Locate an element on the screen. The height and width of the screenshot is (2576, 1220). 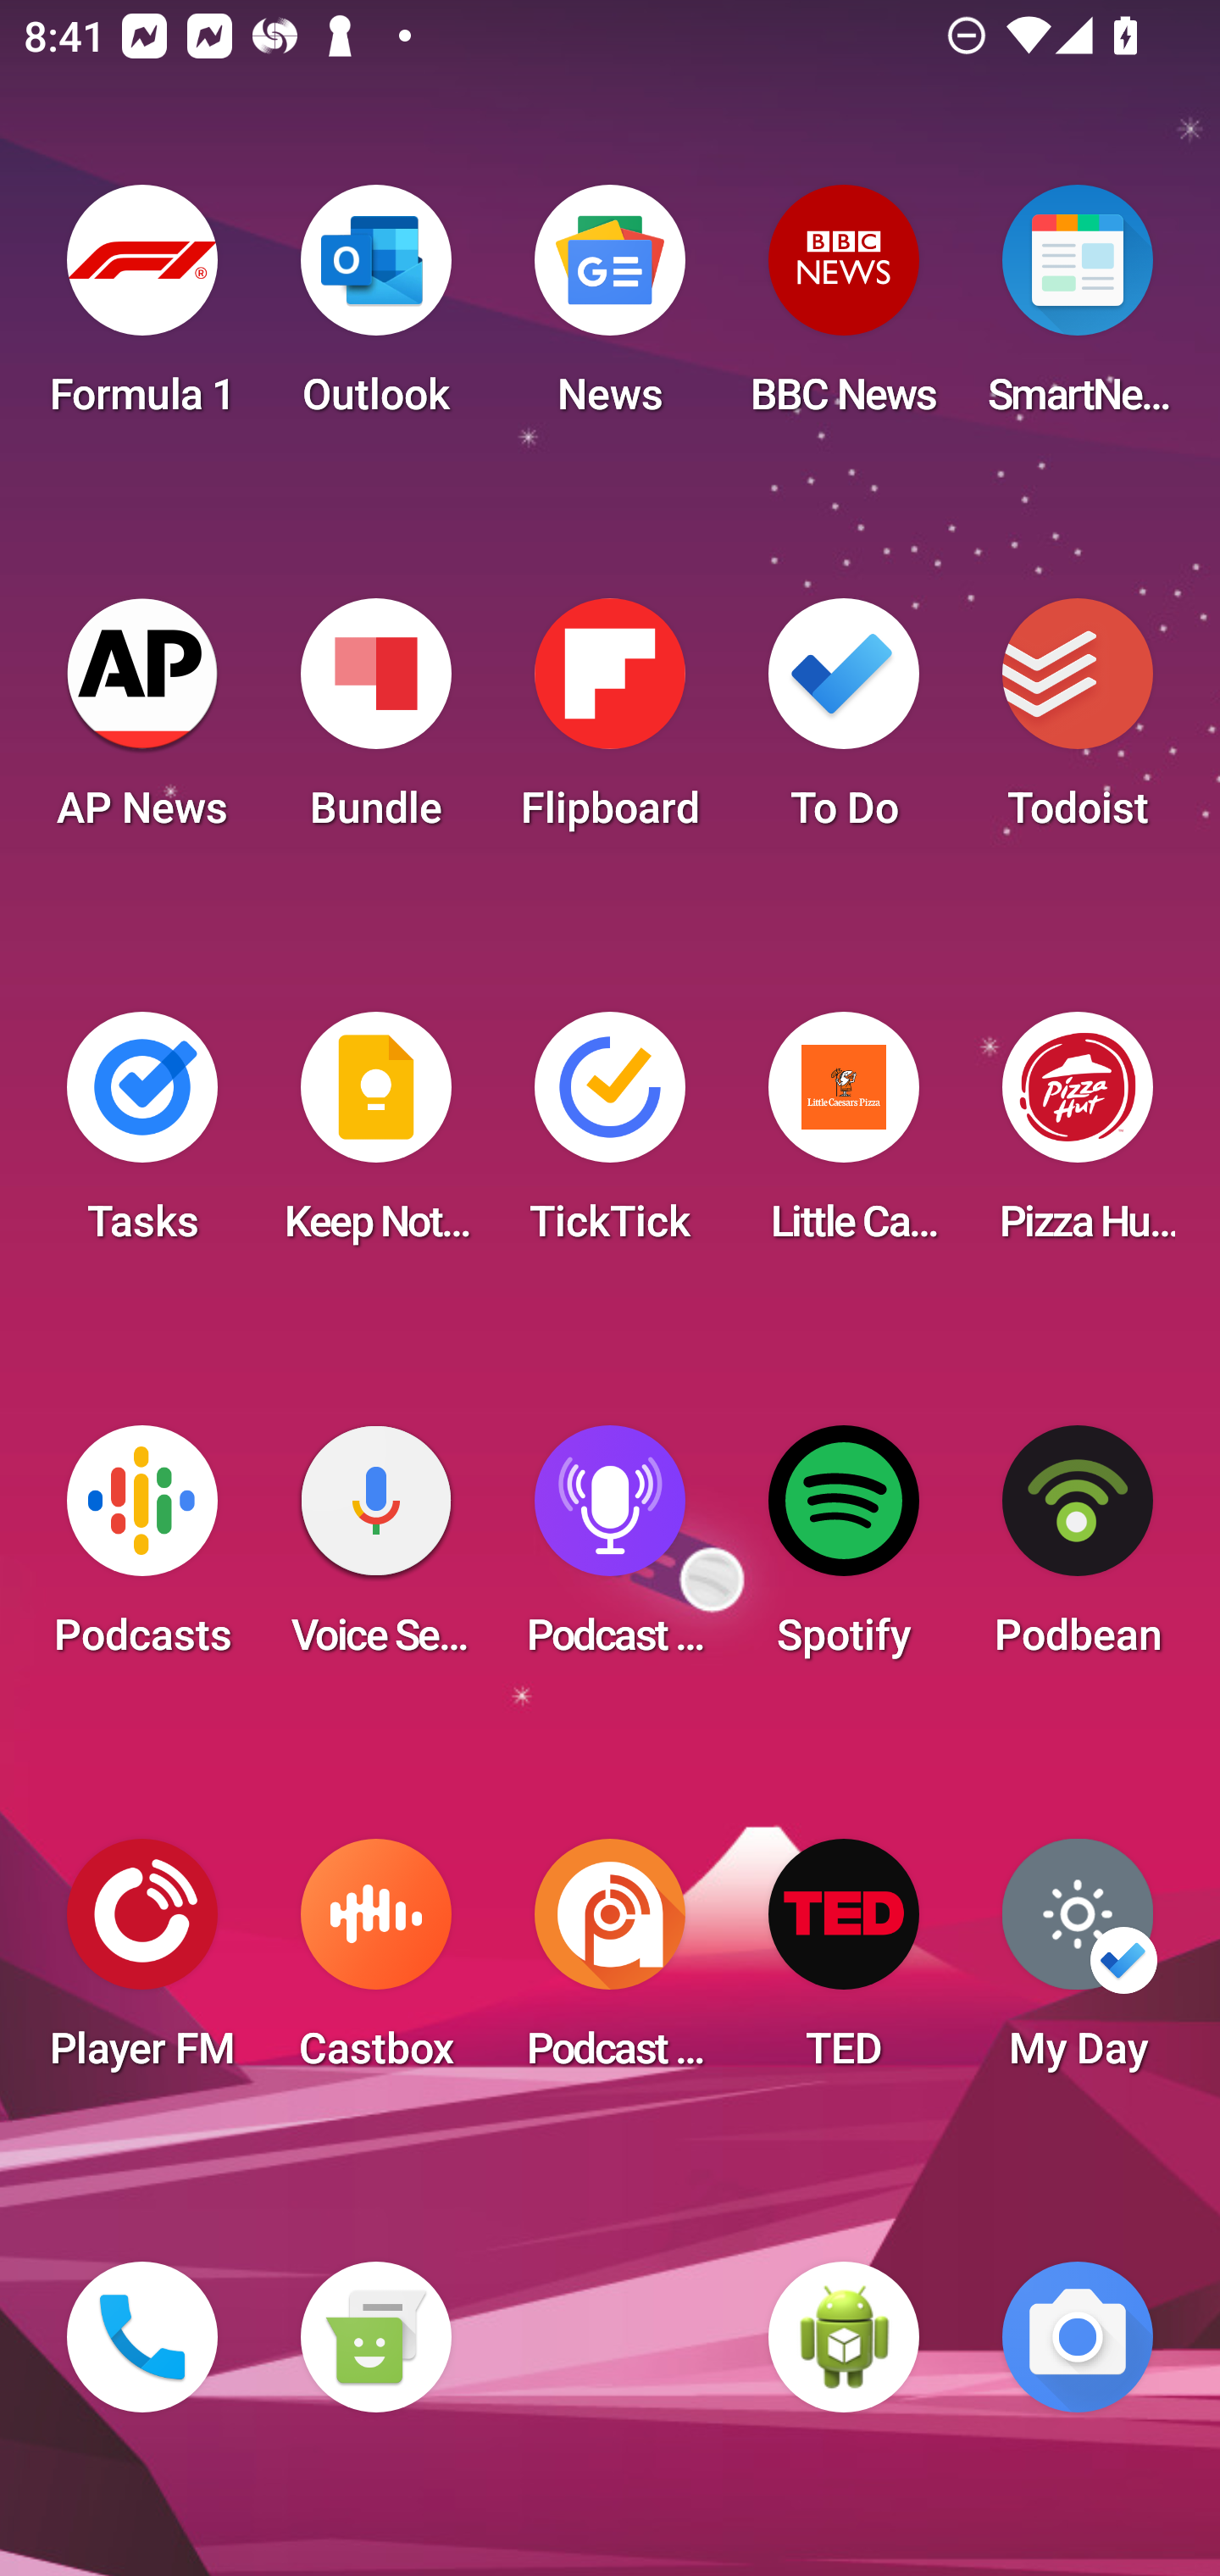
Player FM is located at coordinates (142, 1964).